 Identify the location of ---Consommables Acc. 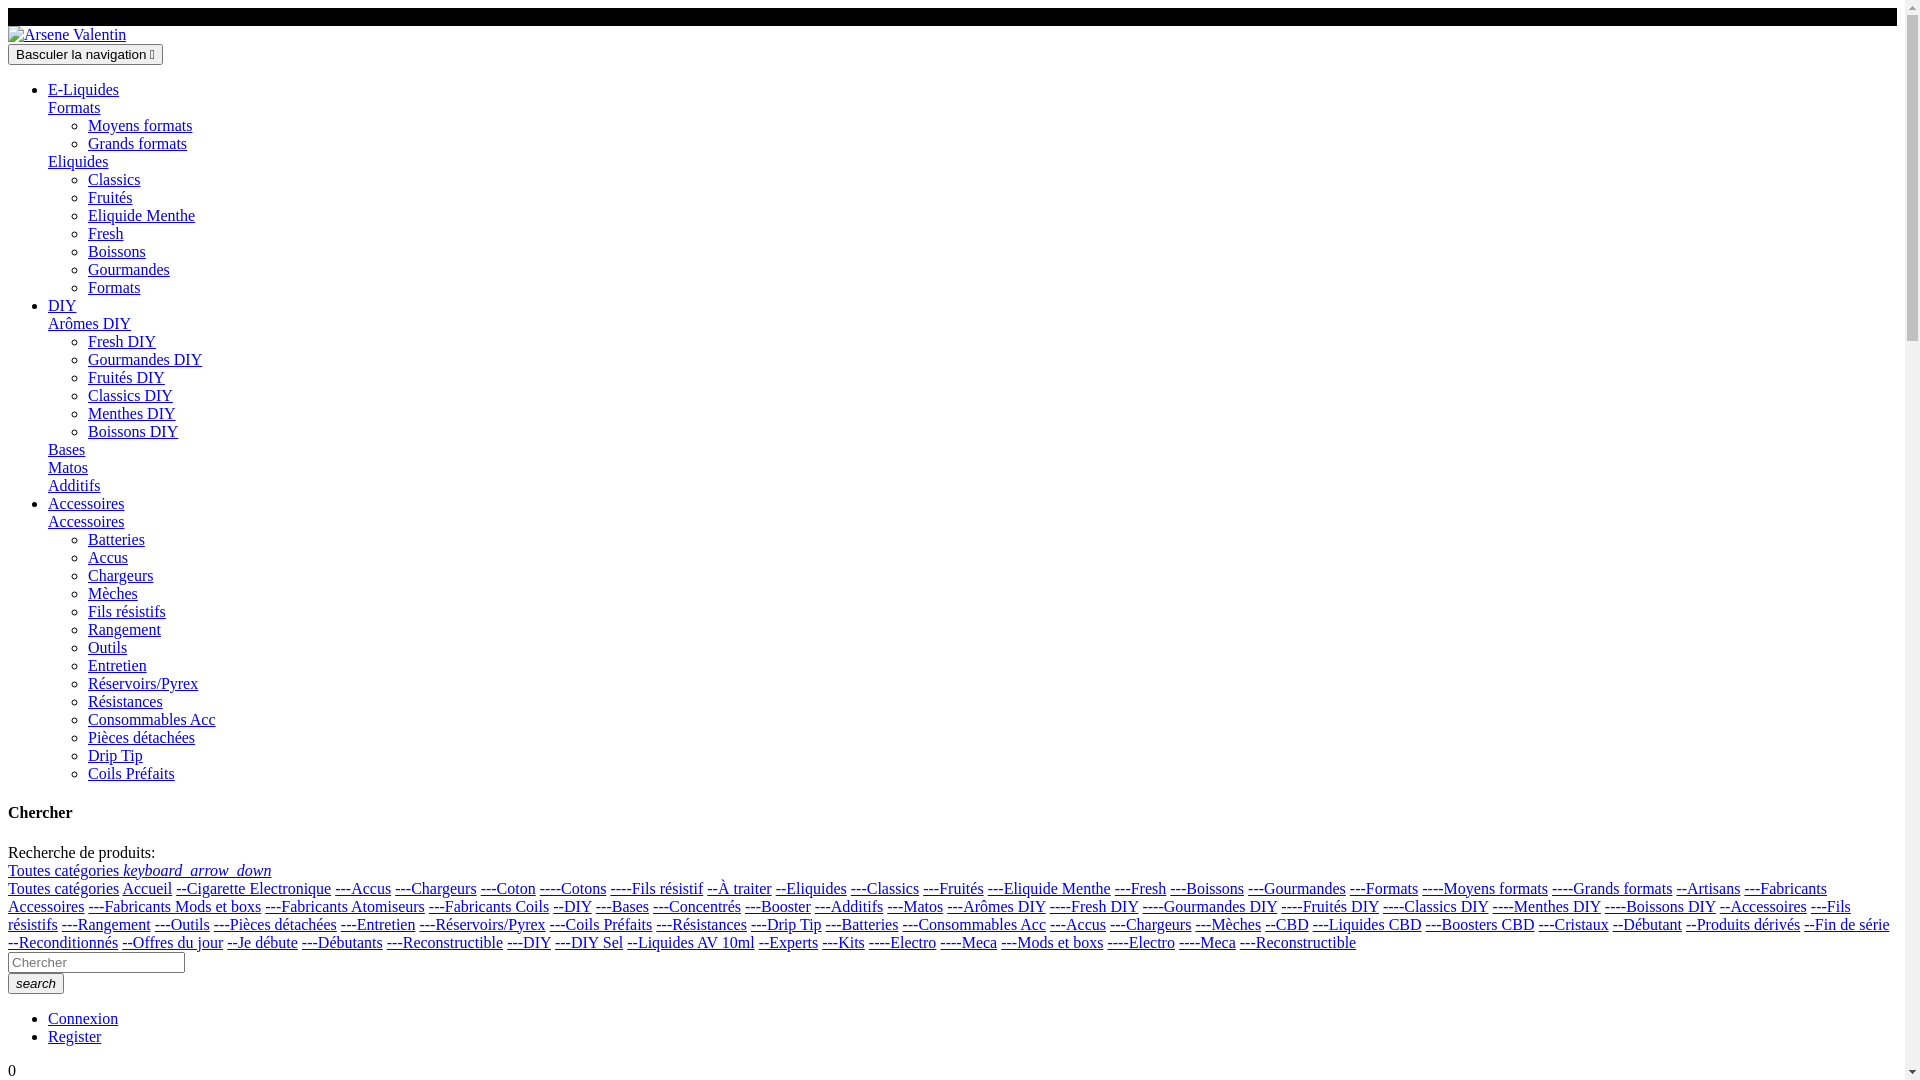
(974, 924).